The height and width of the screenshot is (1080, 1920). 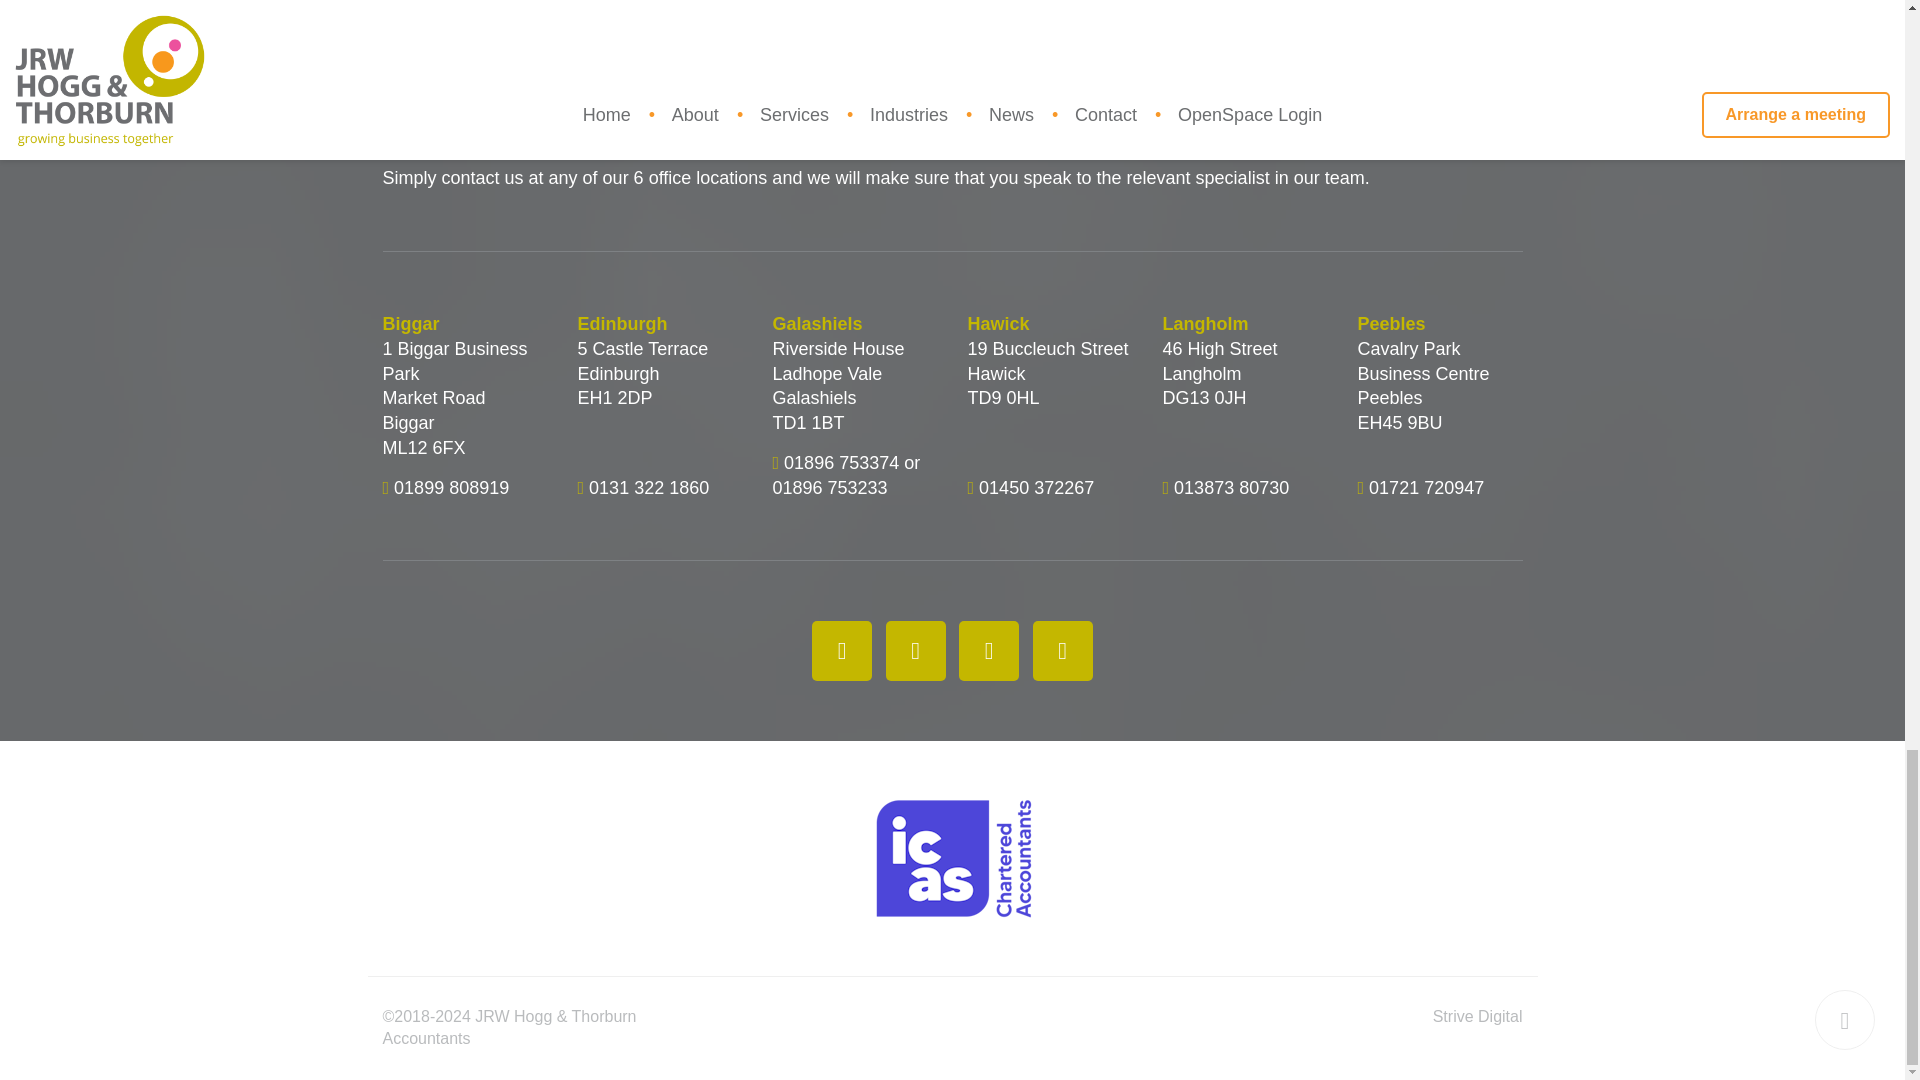 What do you see at coordinates (660, 324) in the screenshot?
I see `Edinburgh` at bounding box center [660, 324].